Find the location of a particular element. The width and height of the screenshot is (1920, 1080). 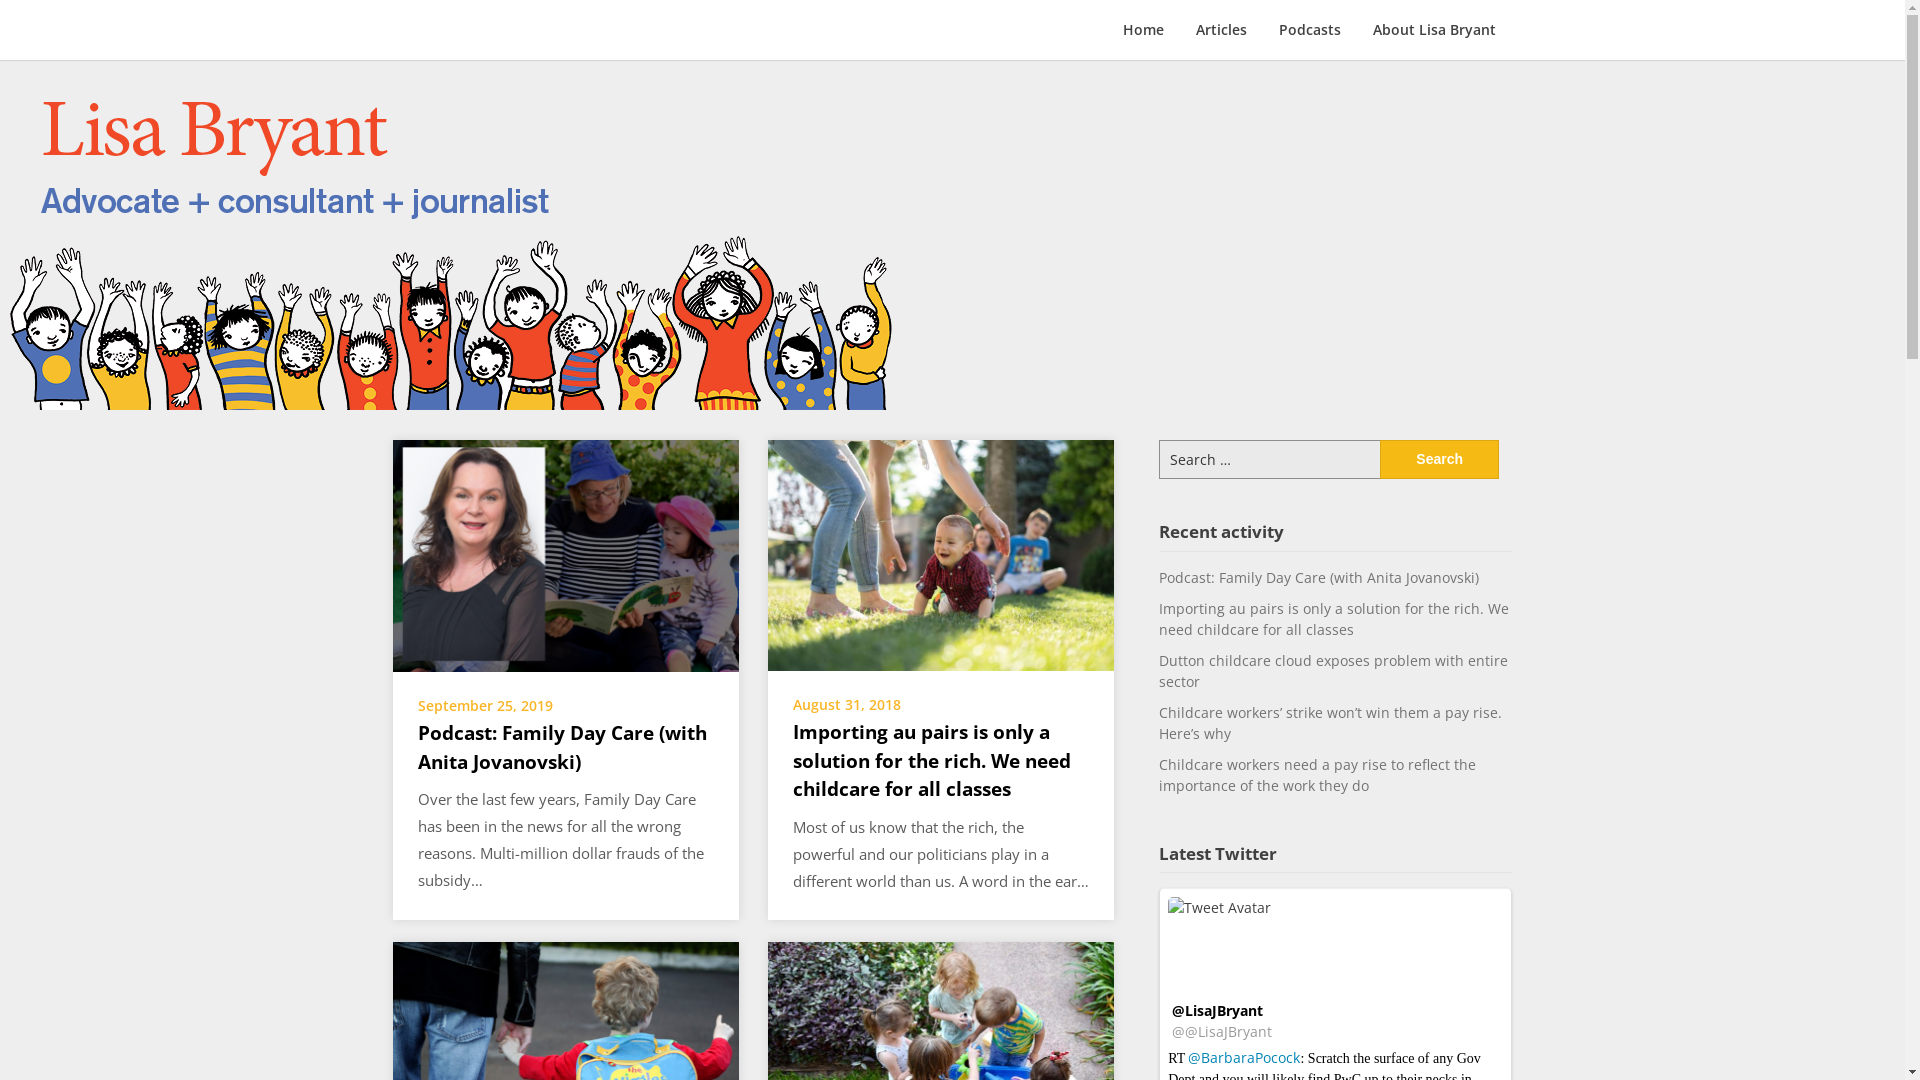

Home is located at coordinates (1144, 30).